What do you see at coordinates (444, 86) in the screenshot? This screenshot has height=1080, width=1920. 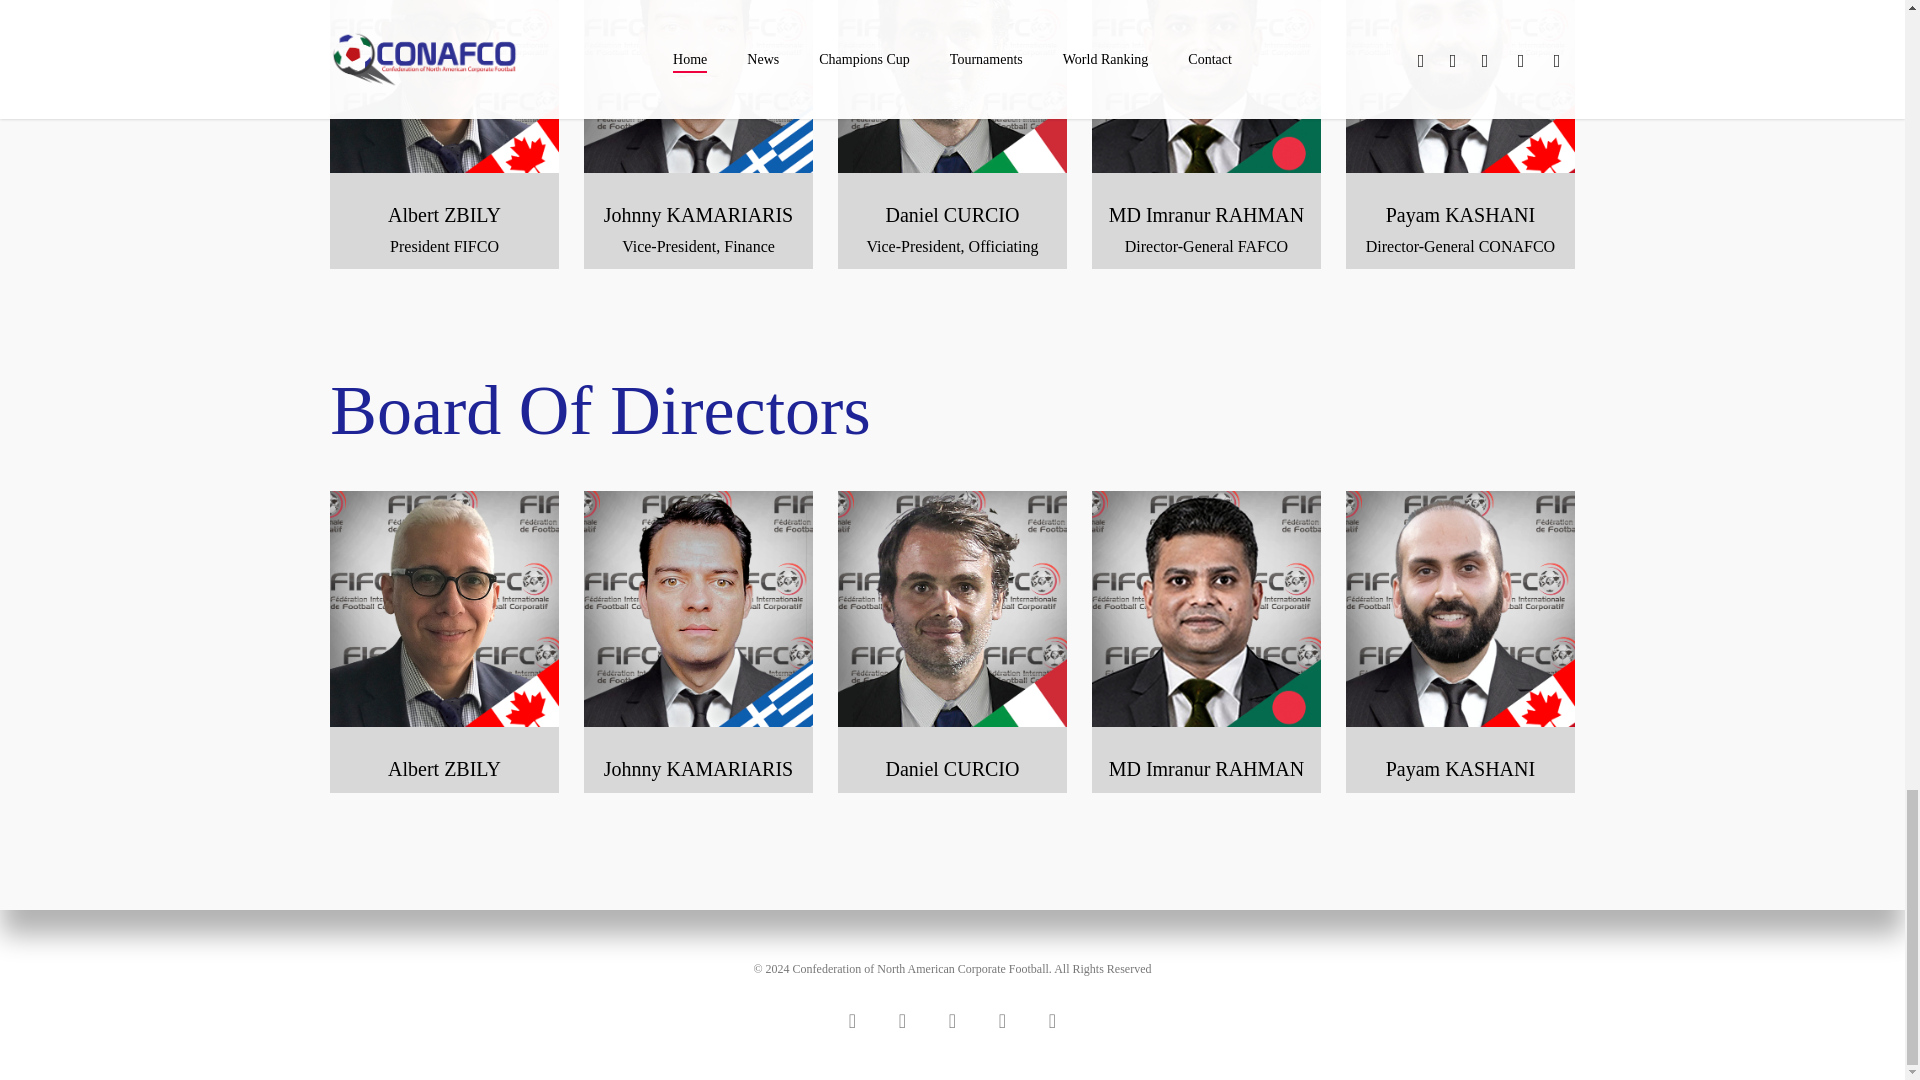 I see `Albert ZBILY` at bounding box center [444, 86].